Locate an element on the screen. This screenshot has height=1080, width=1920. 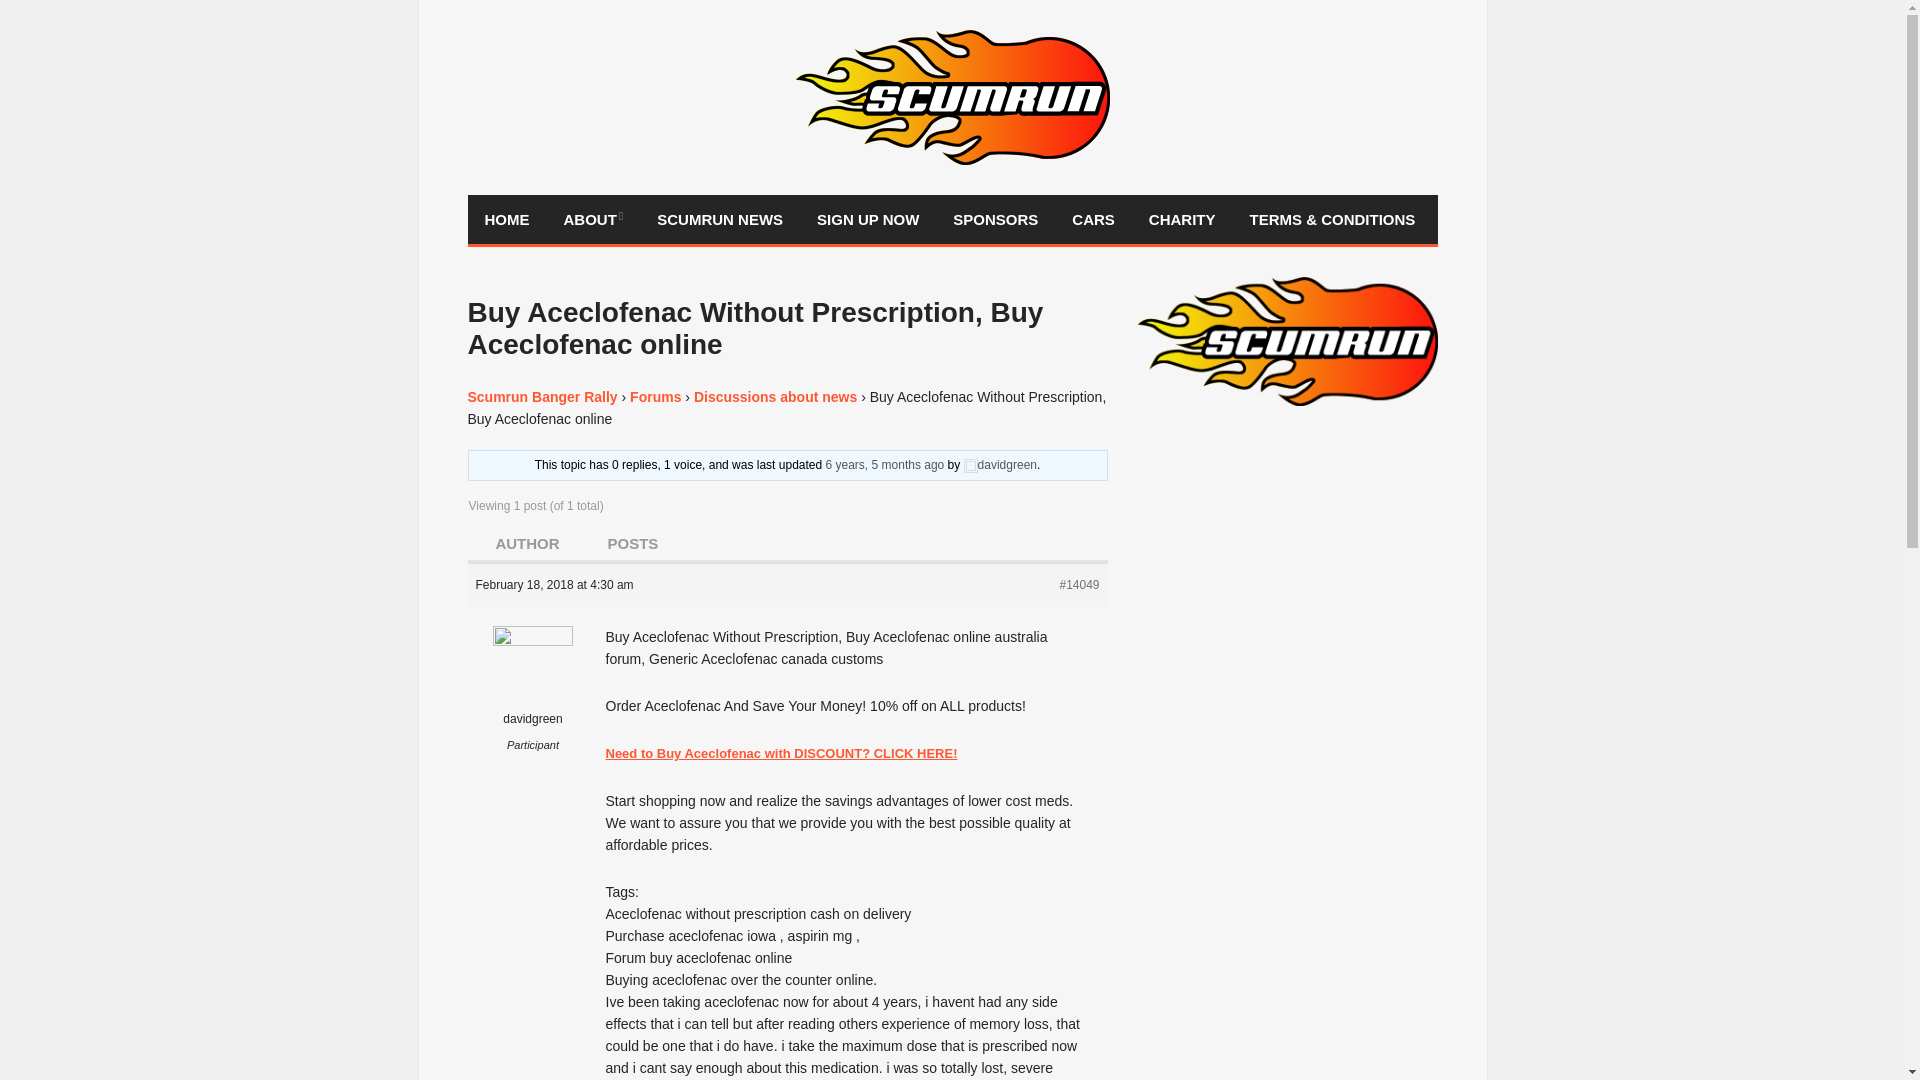
Sponsors is located at coordinates (995, 220).